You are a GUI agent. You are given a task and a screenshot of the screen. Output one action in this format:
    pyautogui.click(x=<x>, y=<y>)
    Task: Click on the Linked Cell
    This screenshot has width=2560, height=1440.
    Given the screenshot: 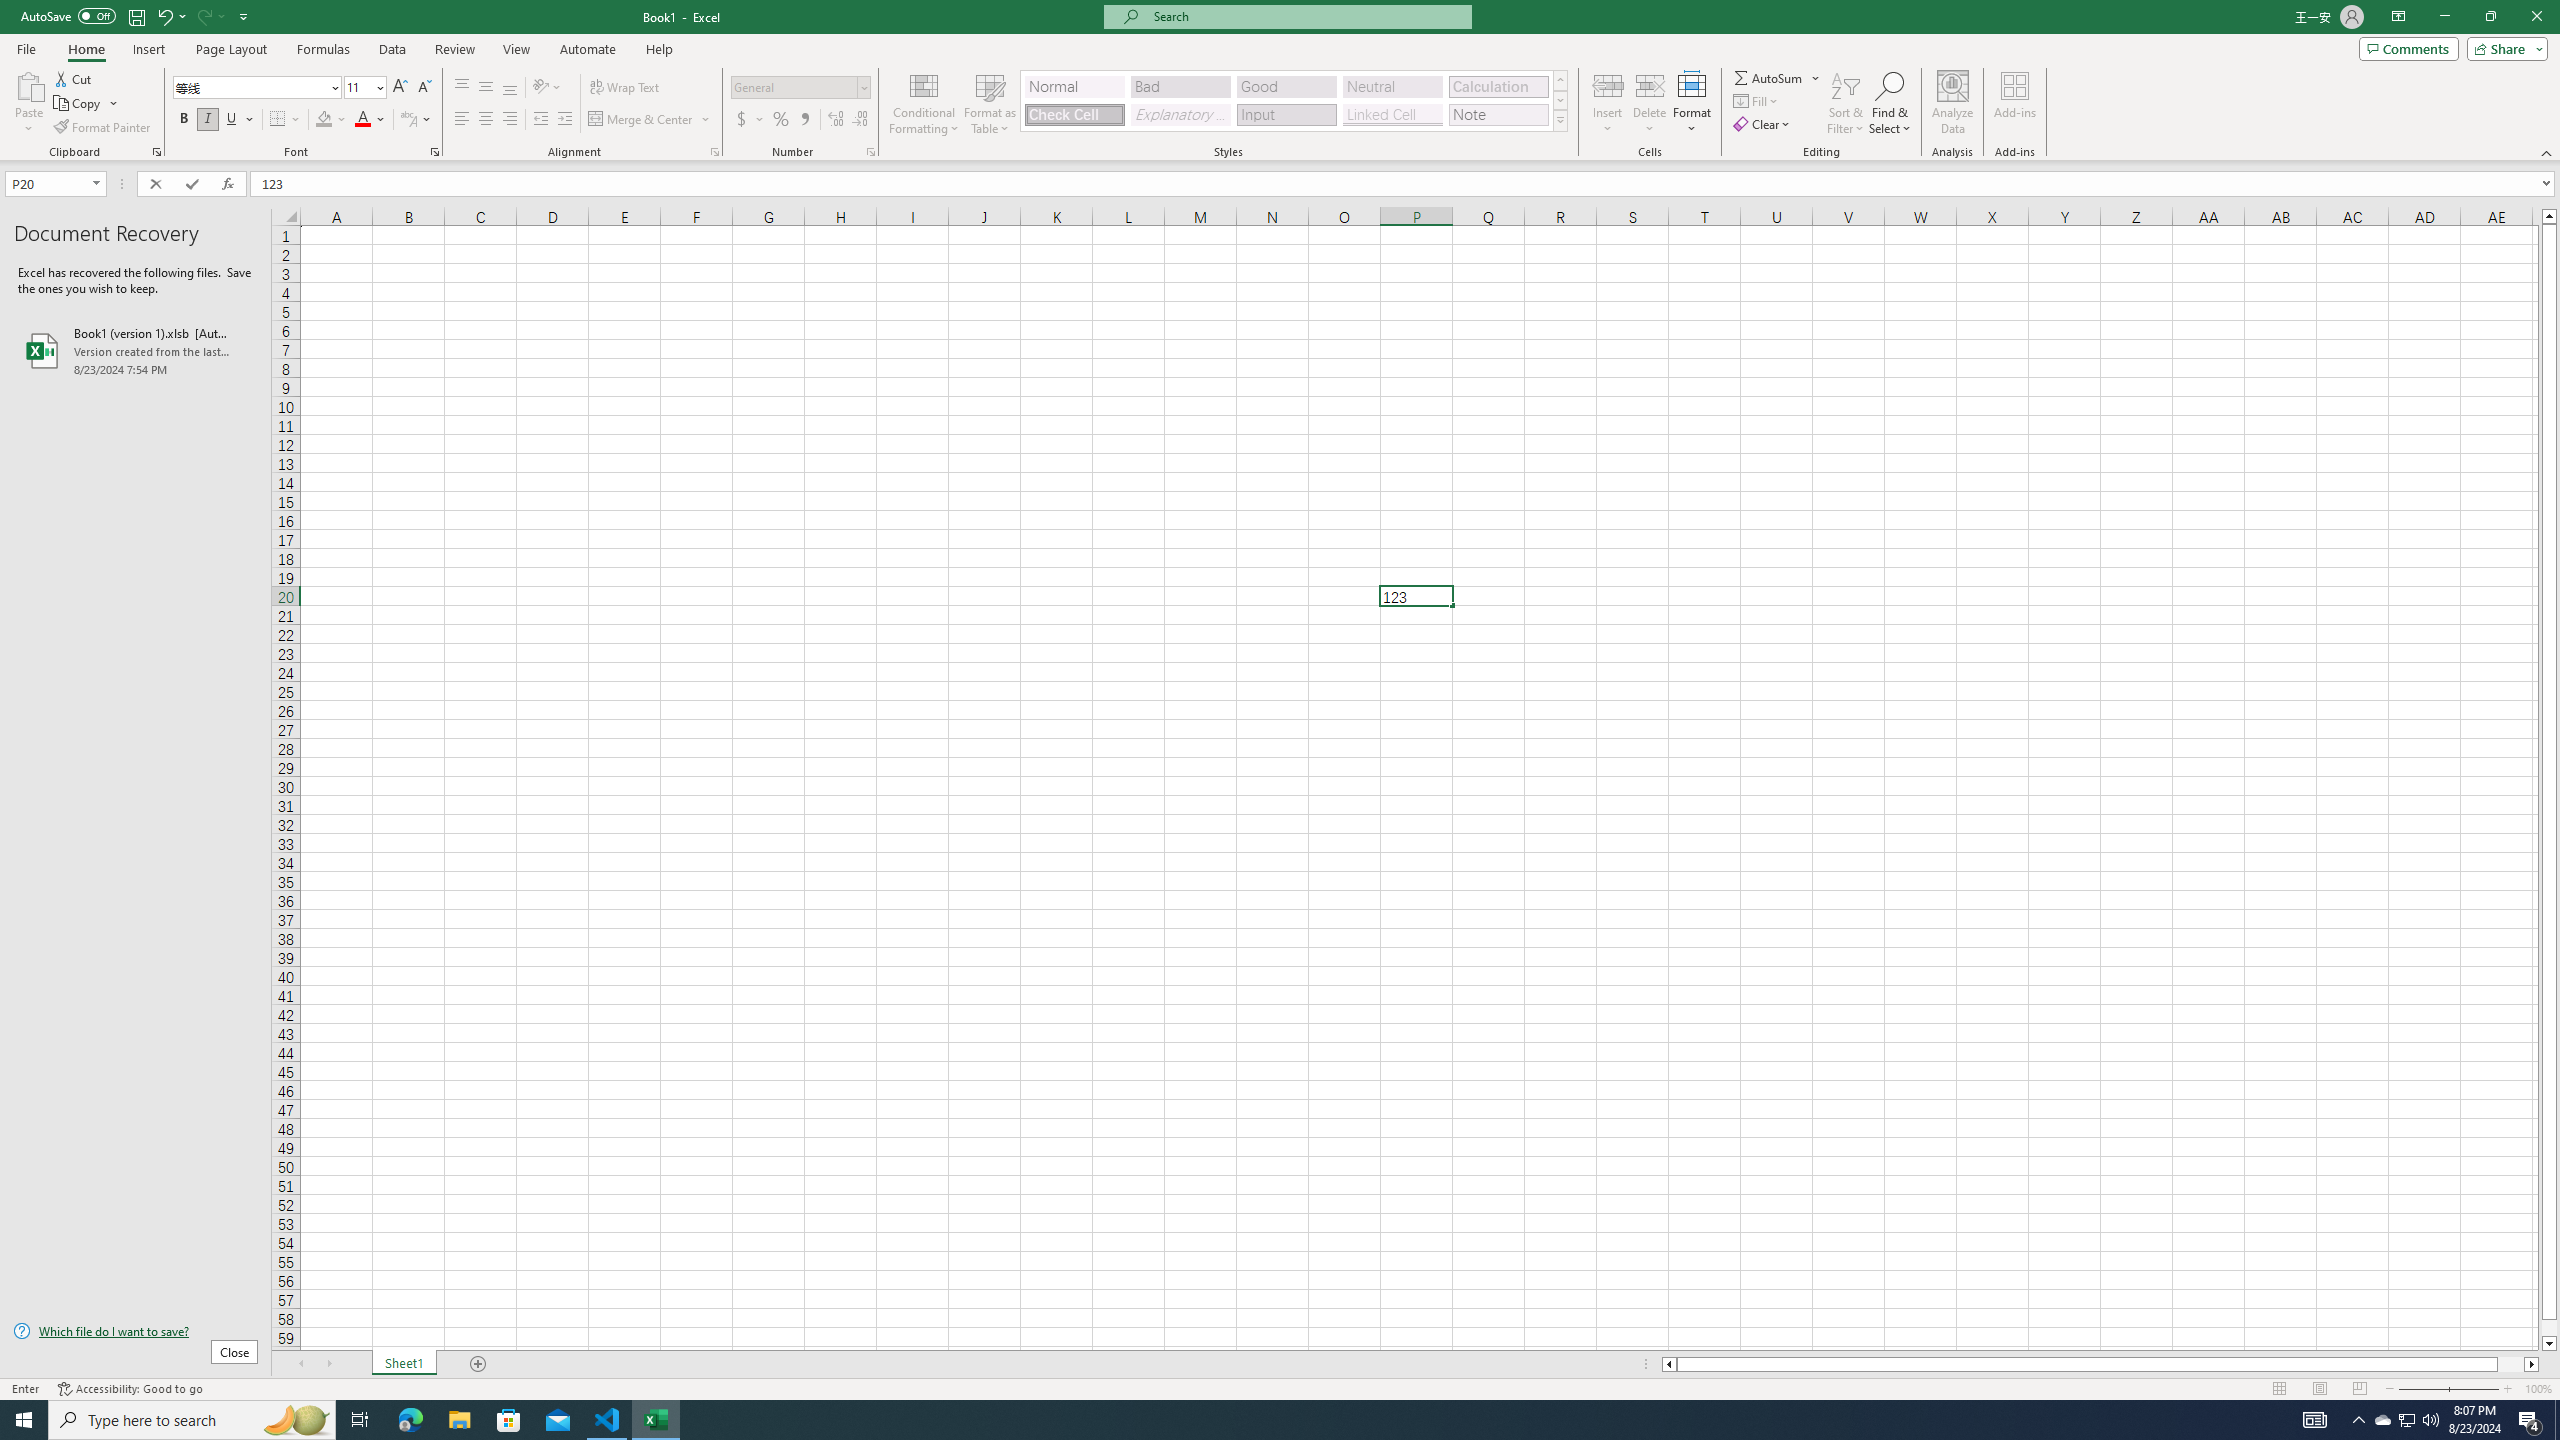 What is the action you would take?
    pyautogui.click(x=1392, y=114)
    